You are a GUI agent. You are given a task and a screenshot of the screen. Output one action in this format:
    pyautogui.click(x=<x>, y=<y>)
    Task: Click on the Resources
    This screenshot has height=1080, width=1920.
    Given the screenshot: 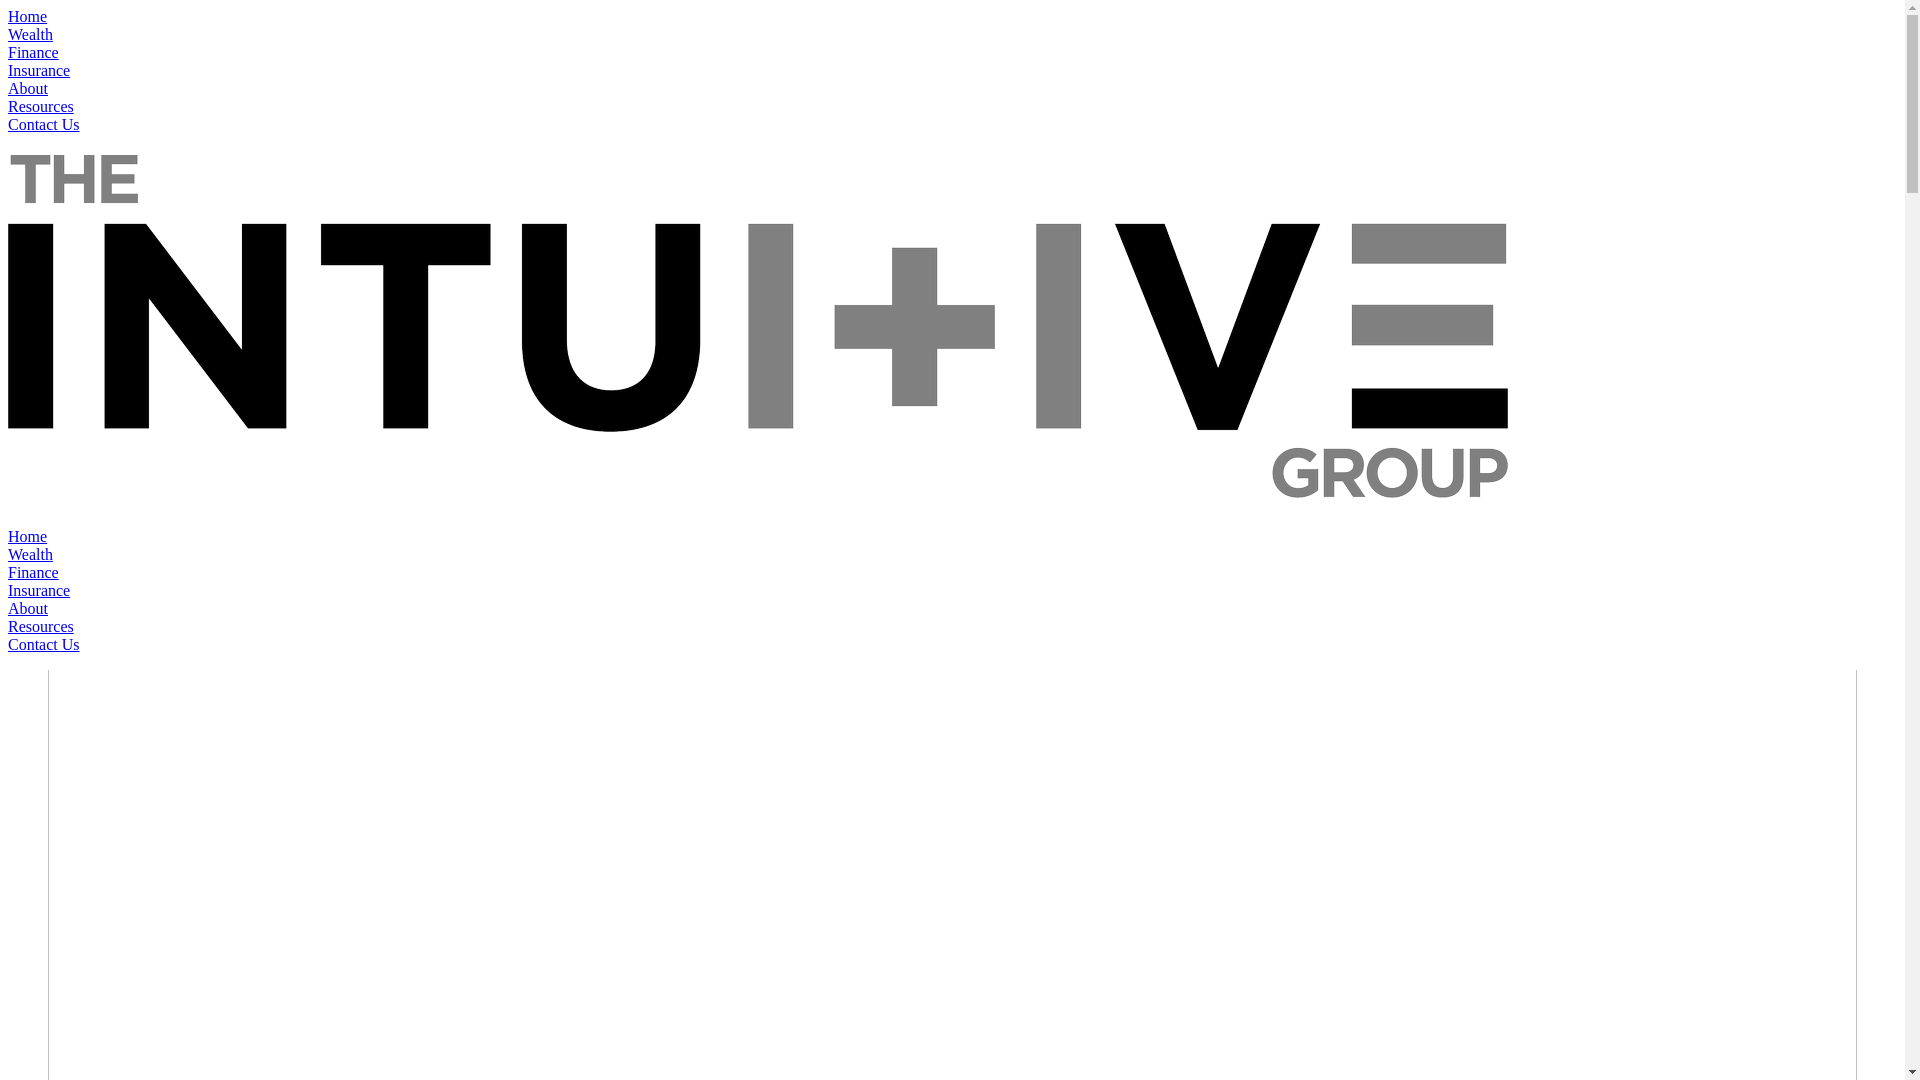 What is the action you would take?
    pyautogui.click(x=41, y=626)
    